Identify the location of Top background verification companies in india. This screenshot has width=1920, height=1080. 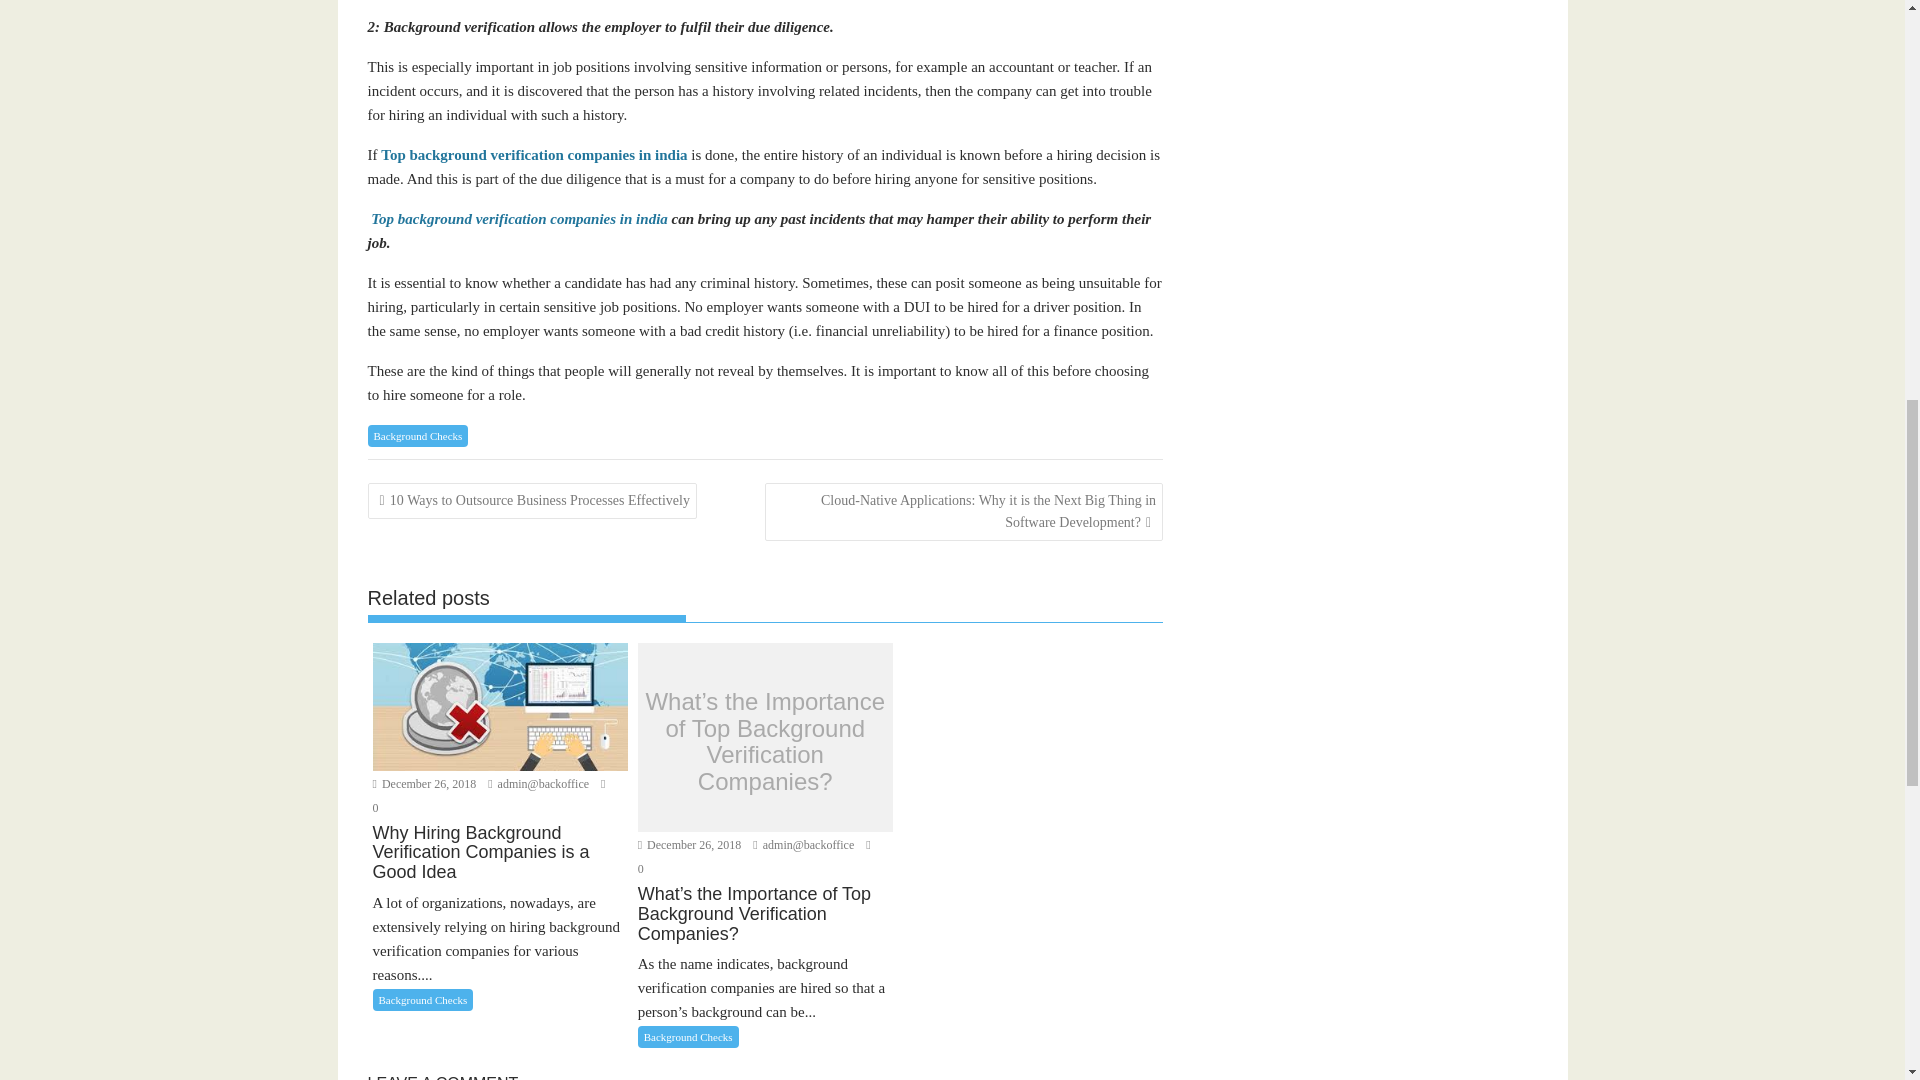
(536, 154).